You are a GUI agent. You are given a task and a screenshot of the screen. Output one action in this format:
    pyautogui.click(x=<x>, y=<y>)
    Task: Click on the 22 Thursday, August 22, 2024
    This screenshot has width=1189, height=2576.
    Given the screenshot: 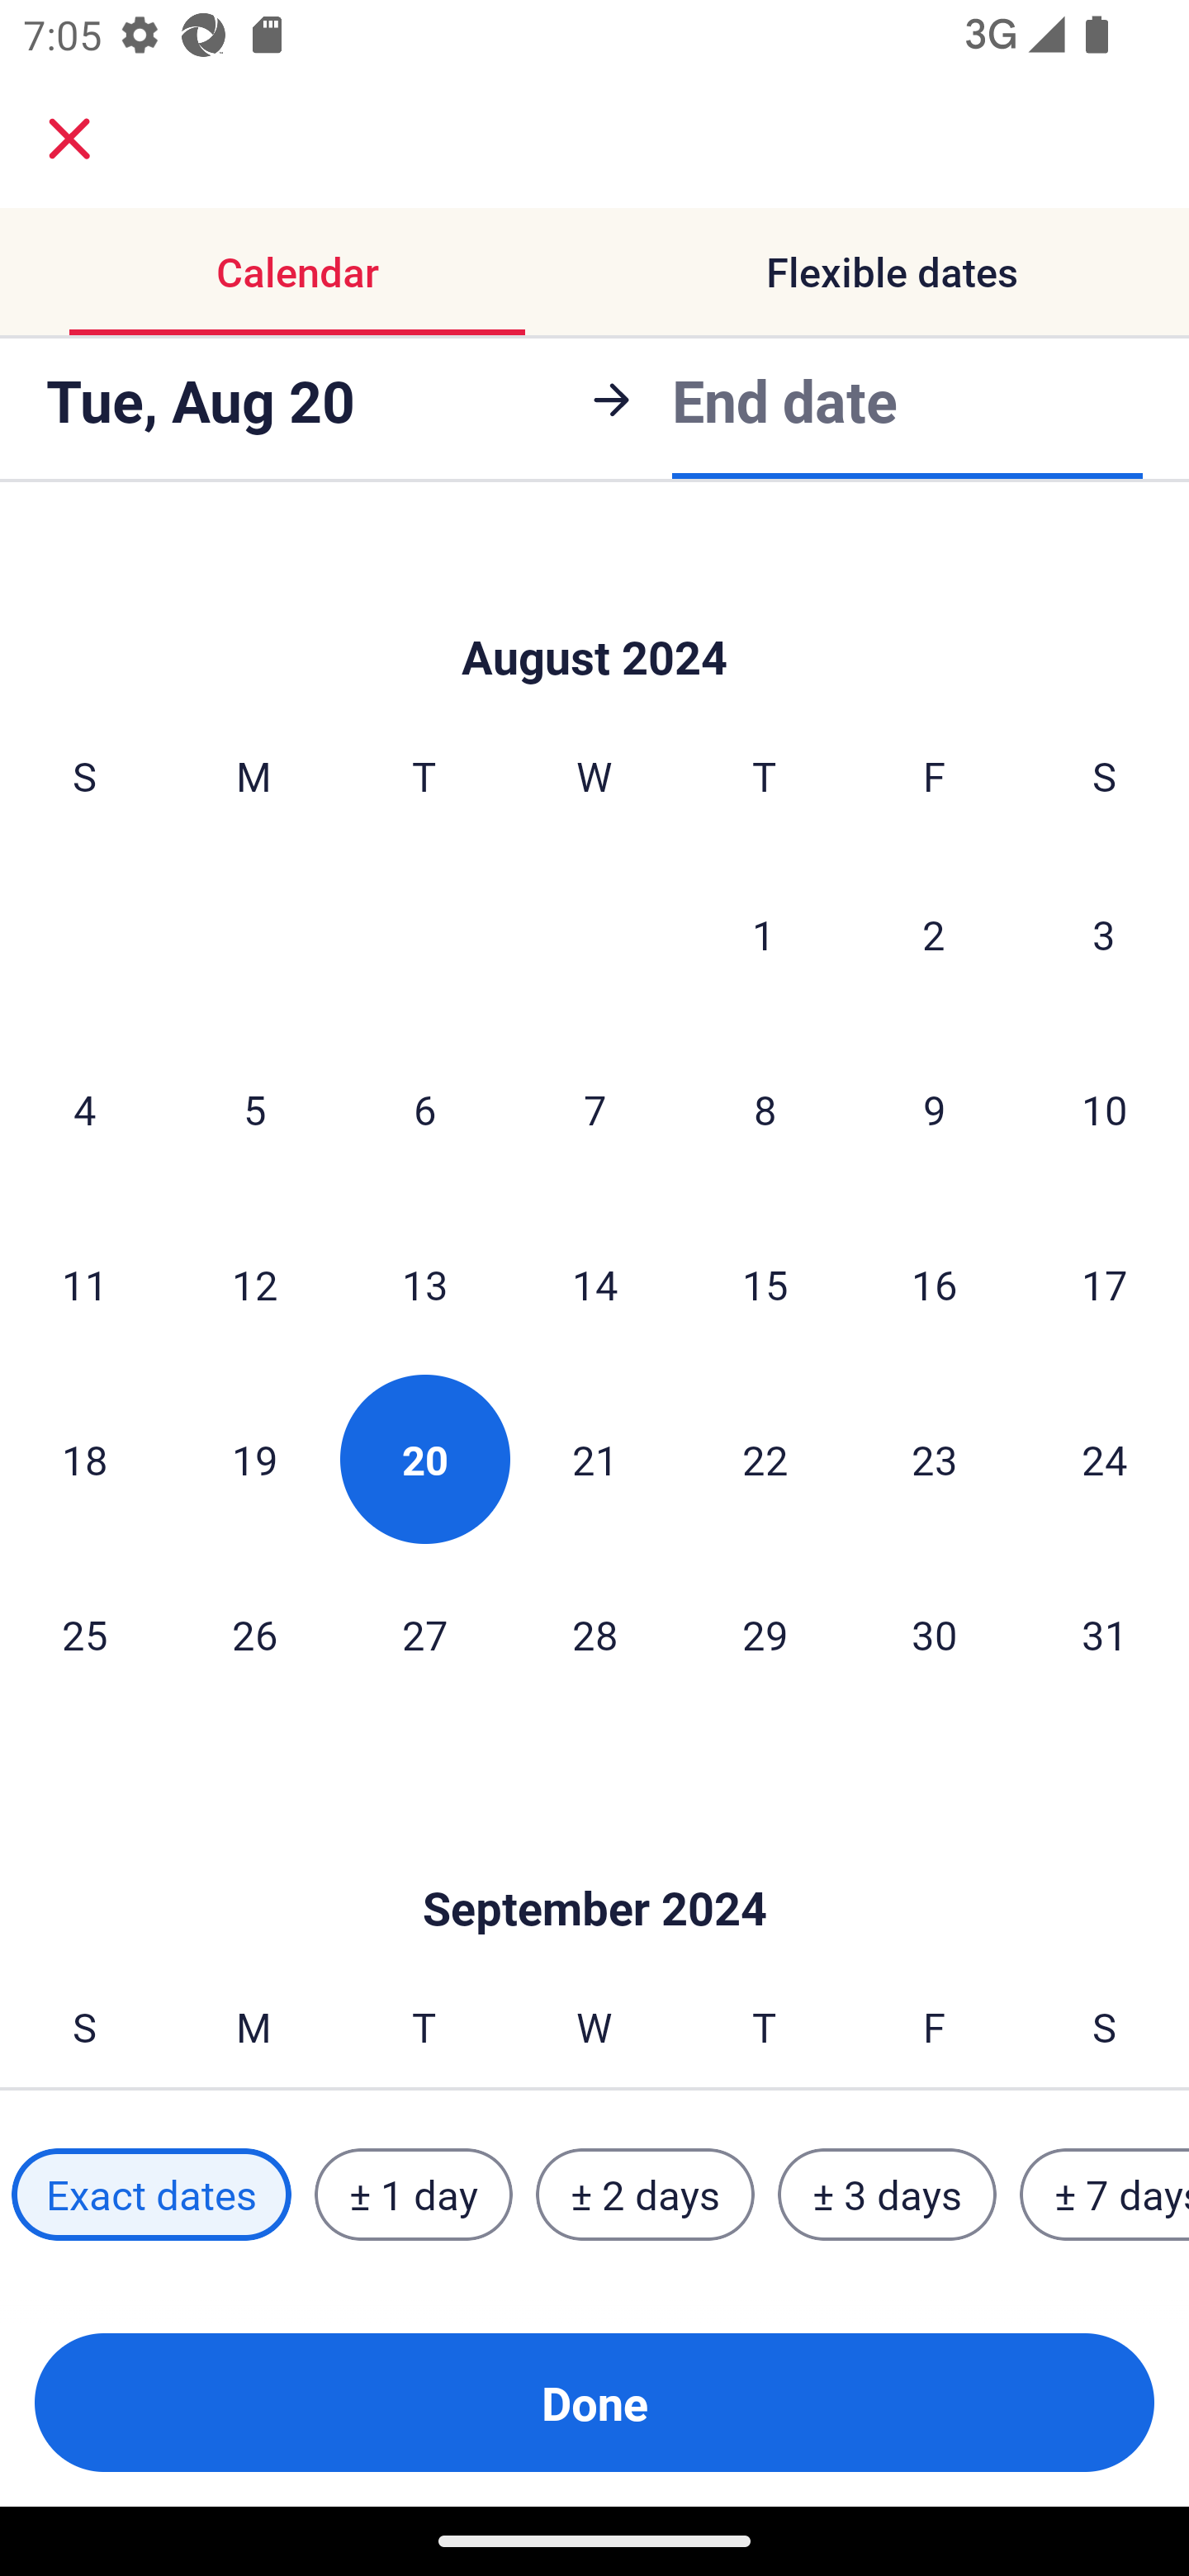 What is the action you would take?
    pyautogui.click(x=765, y=1459)
    